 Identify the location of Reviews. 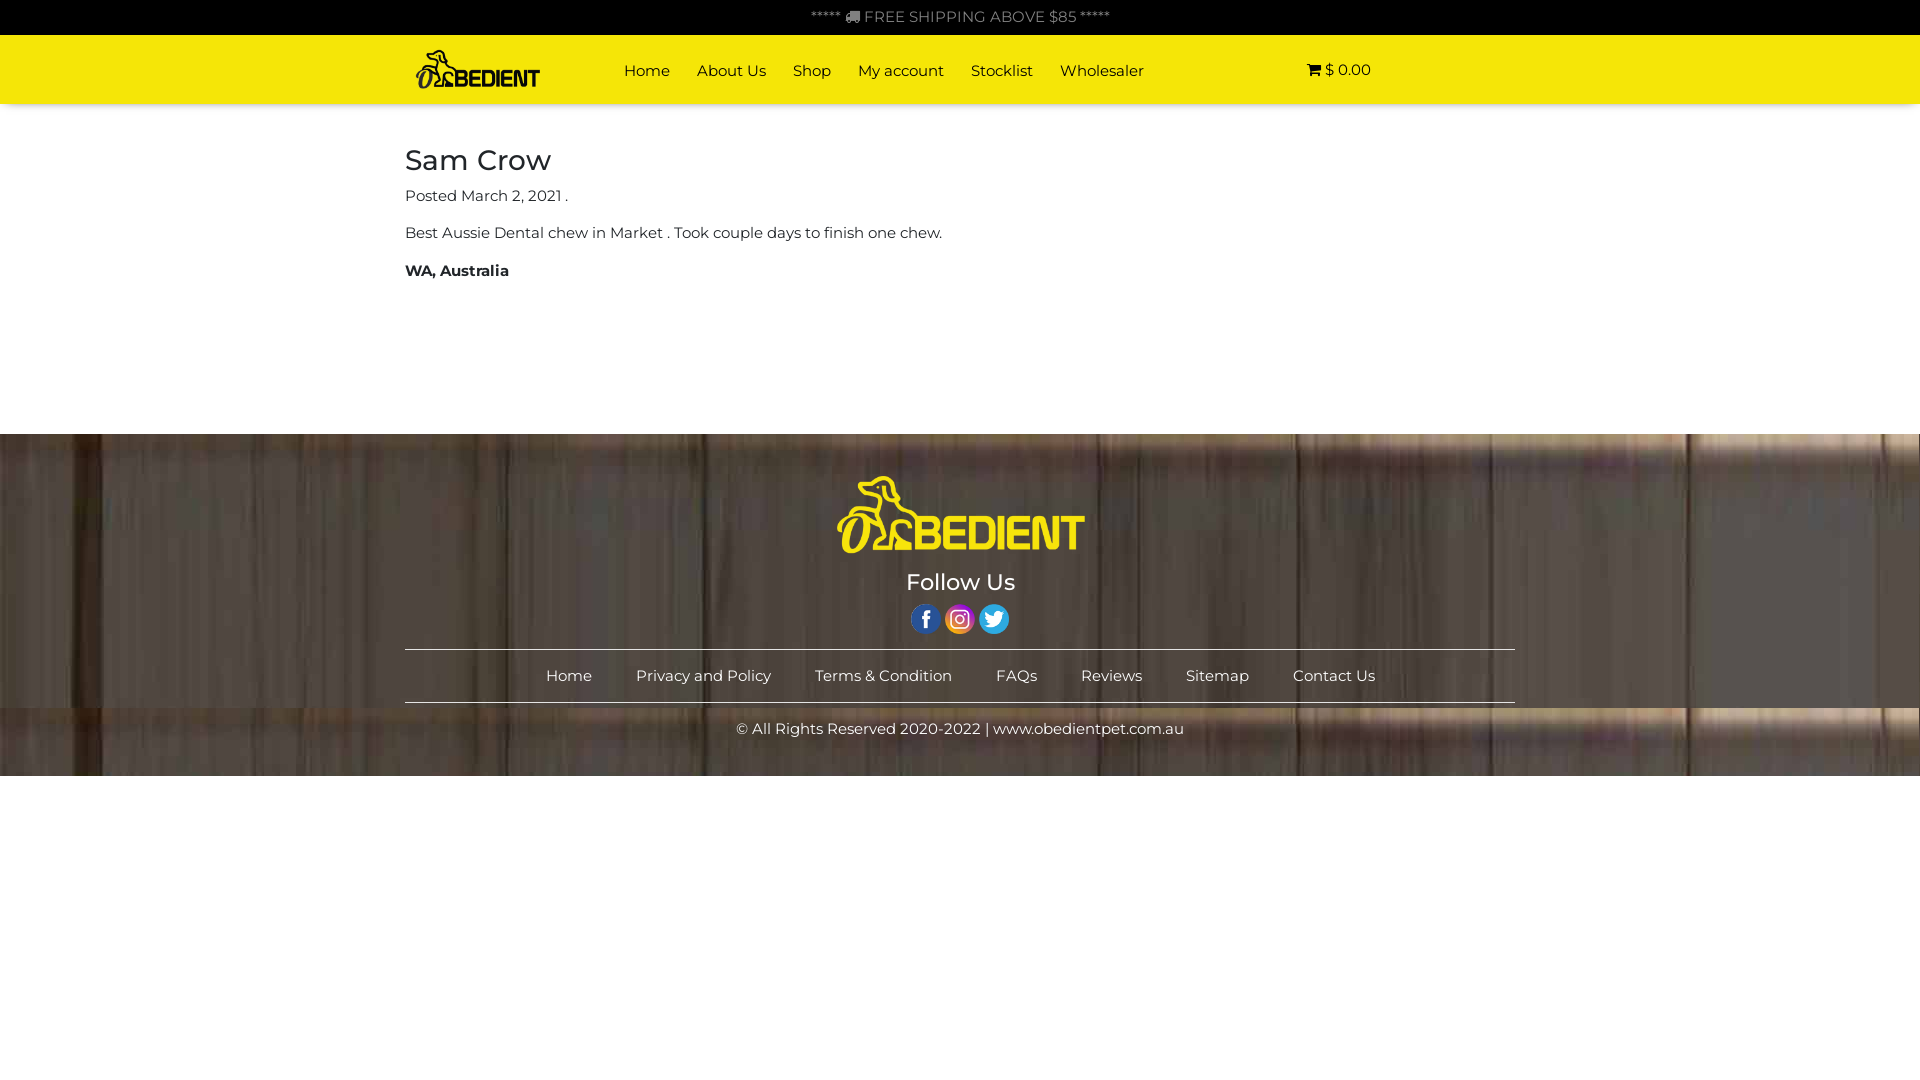
(1110, 676).